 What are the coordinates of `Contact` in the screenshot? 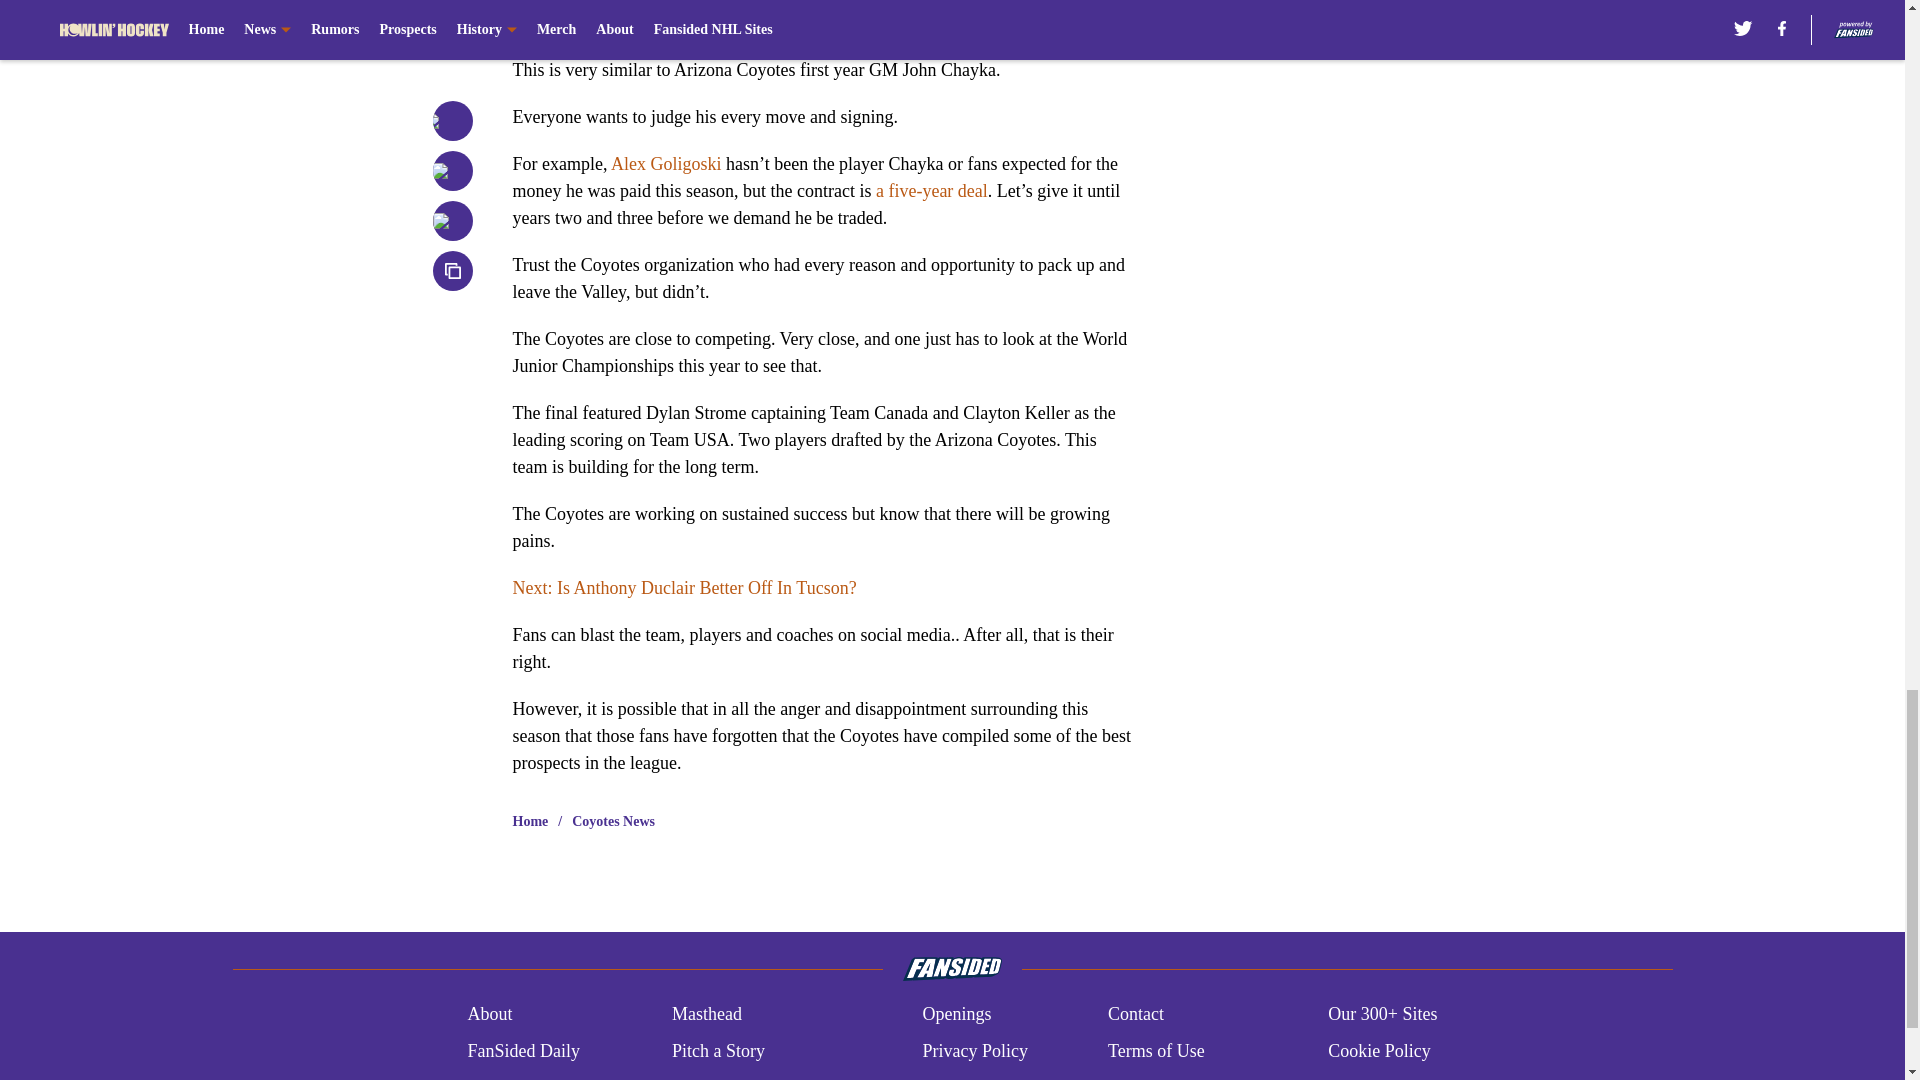 It's located at (1135, 1014).